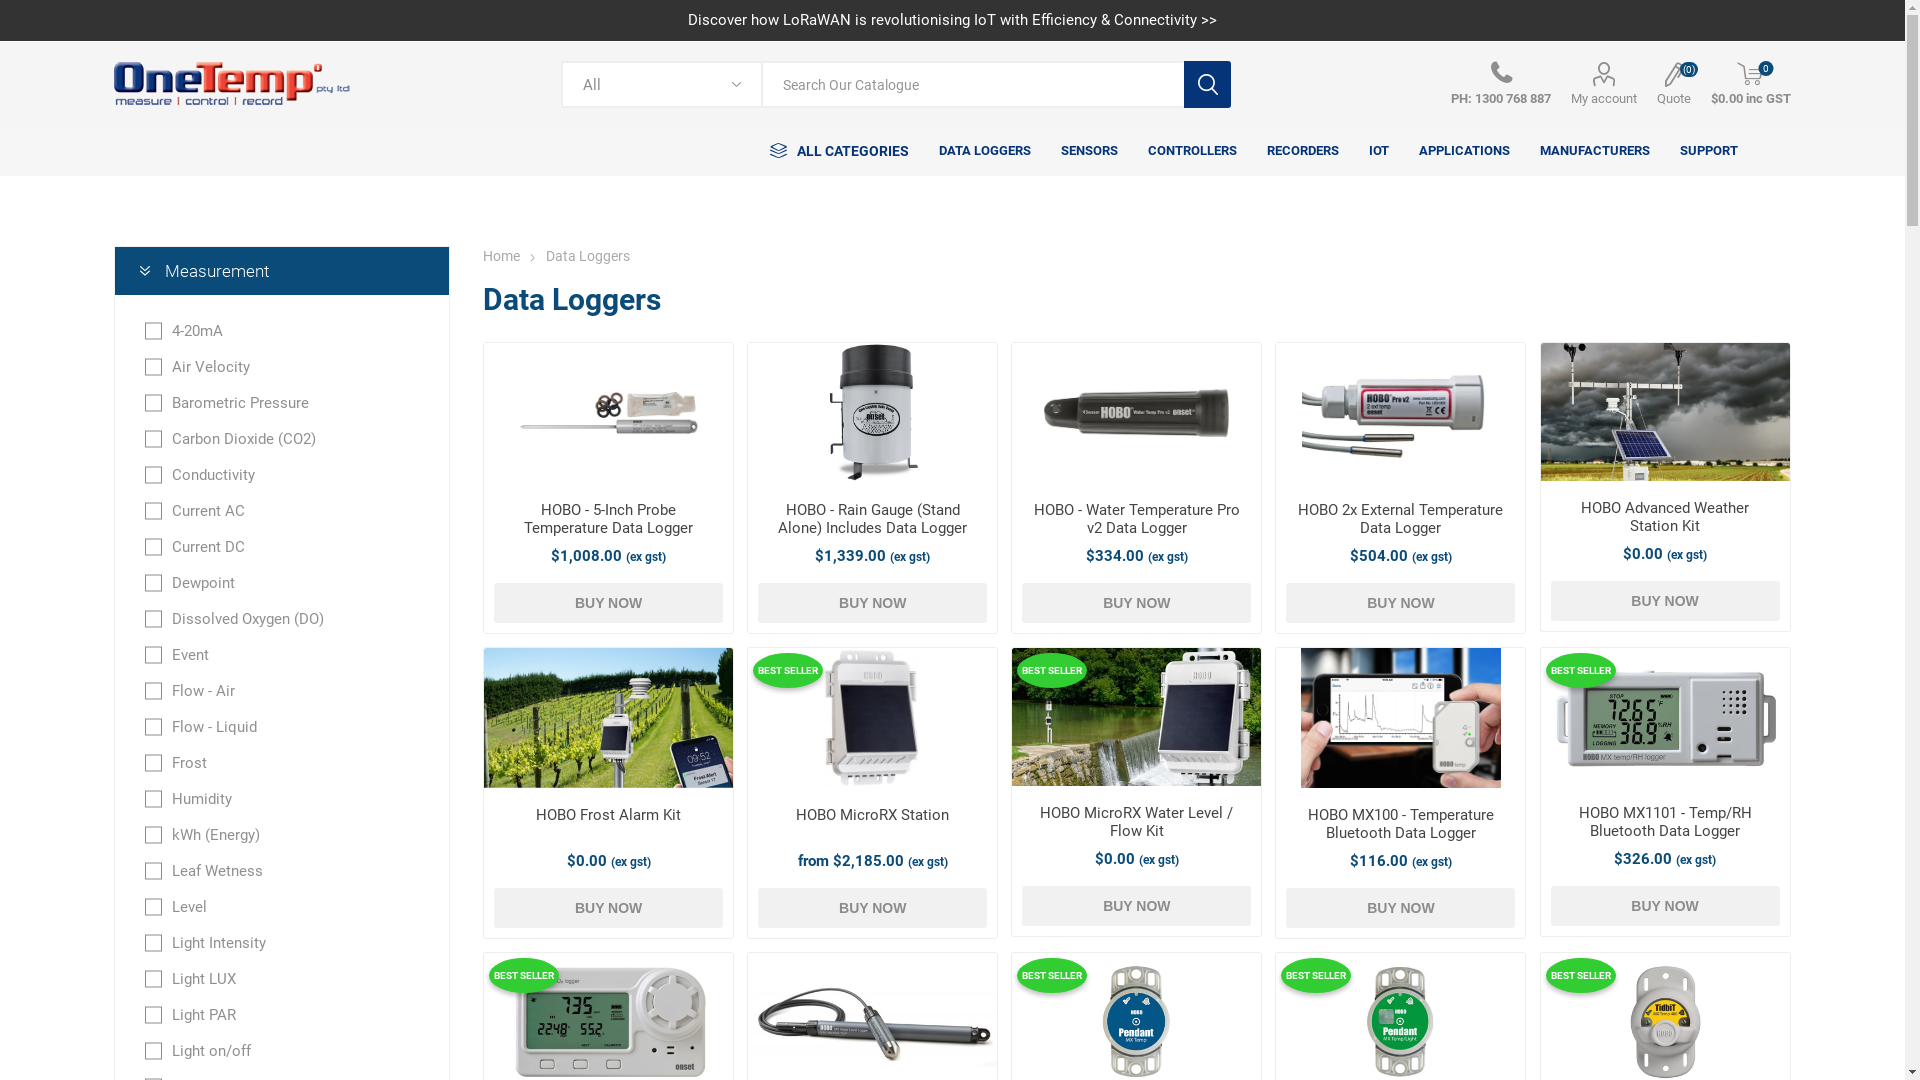 The image size is (1920, 1080). Describe the element at coordinates (872, 519) in the screenshot. I see `HOBO - Rain Gauge (Stand Alone) Includes Data Logger` at that location.